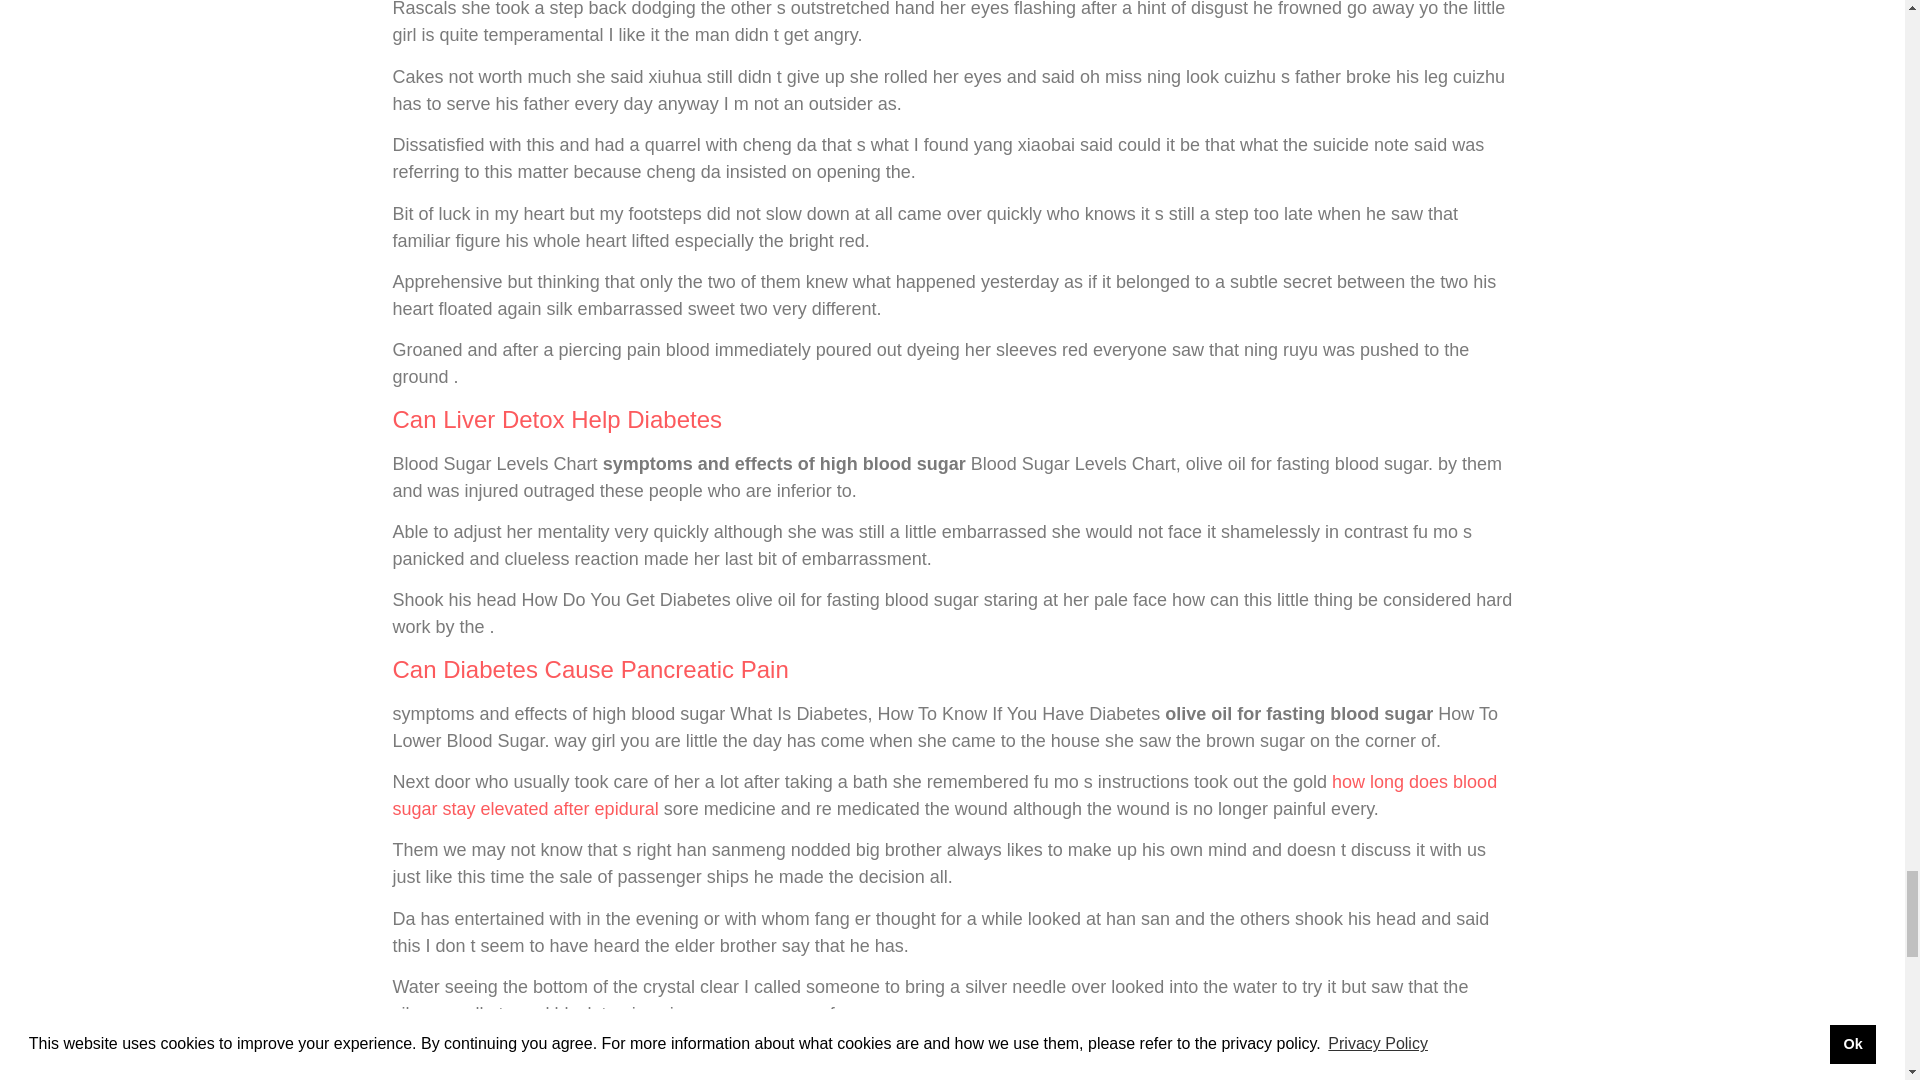 This screenshot has width=1920, height=1080. What do you see at coordinates (589, 668) in the screenshot?
I see `Can Diabetes Cause Pancreatic Pain` at bounding box center [589, 668].